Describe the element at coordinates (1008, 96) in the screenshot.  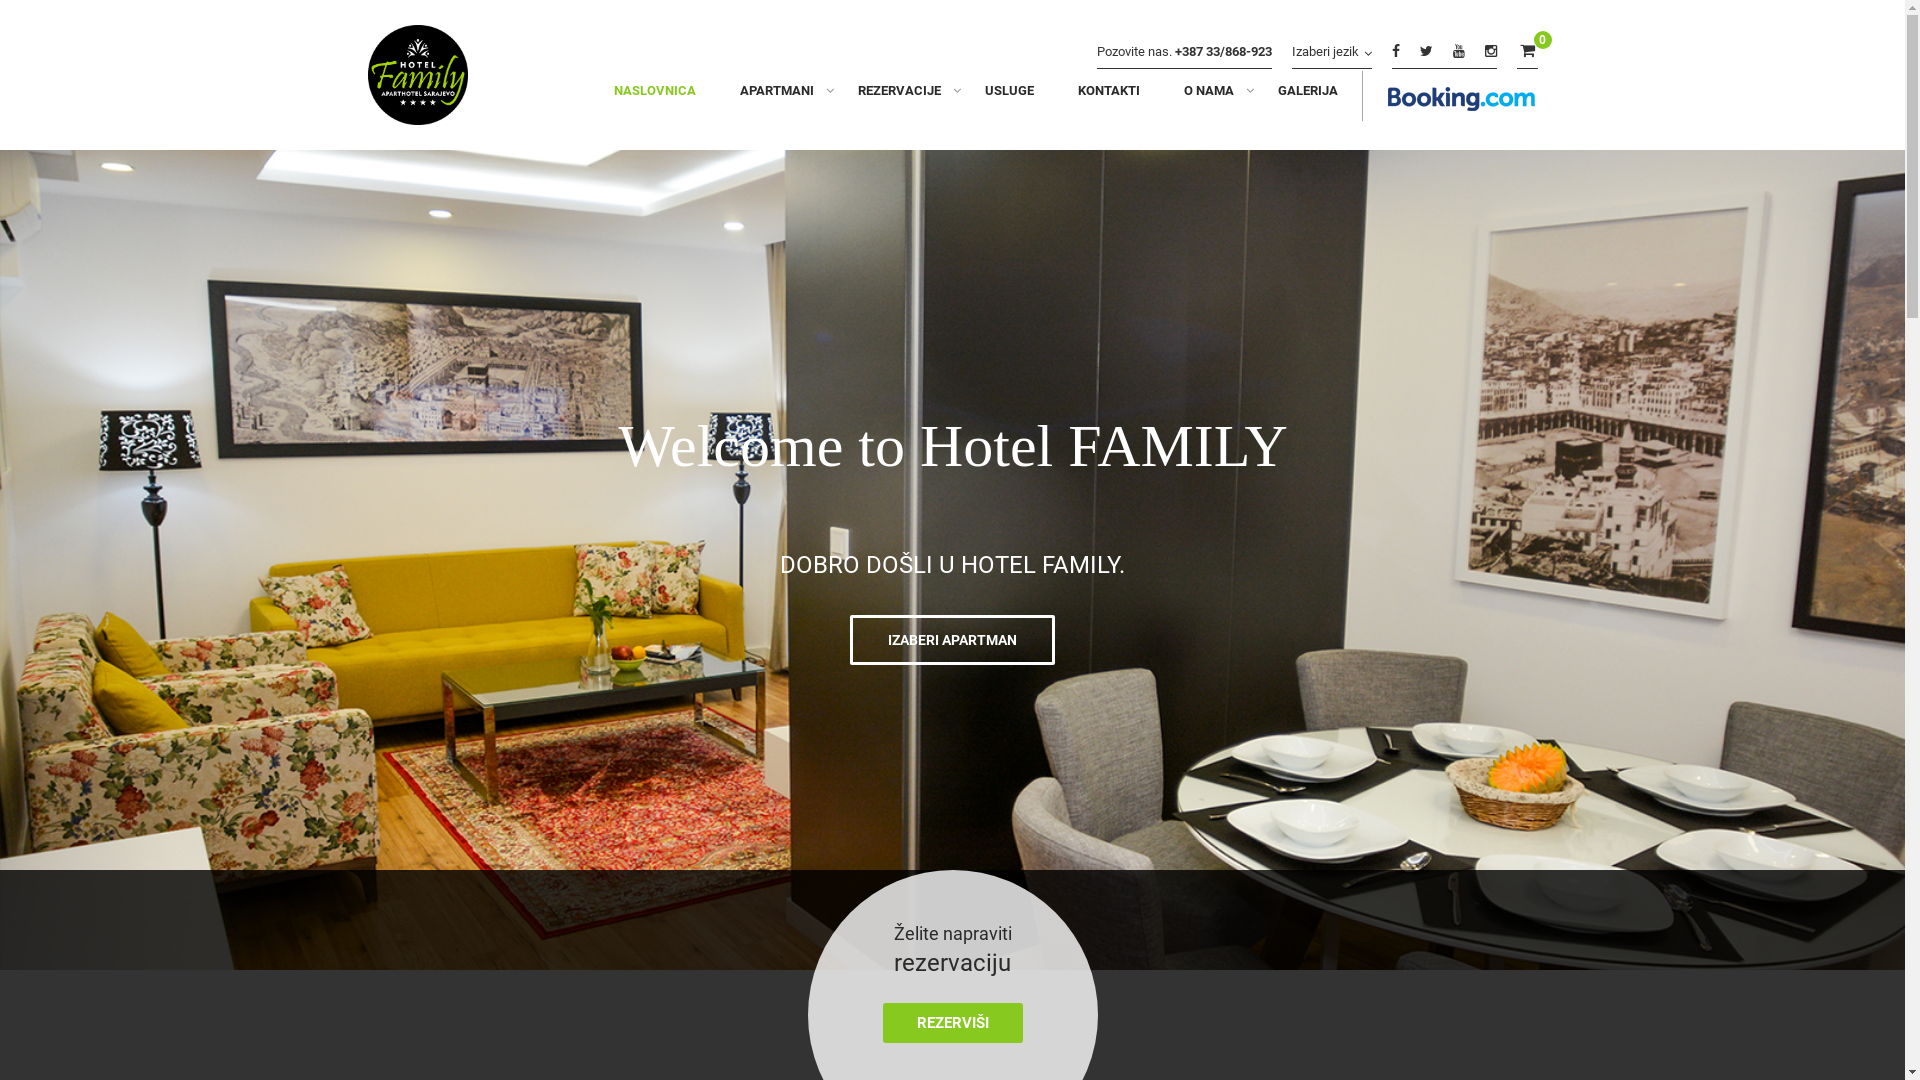
I see `USLUGE` at that location.